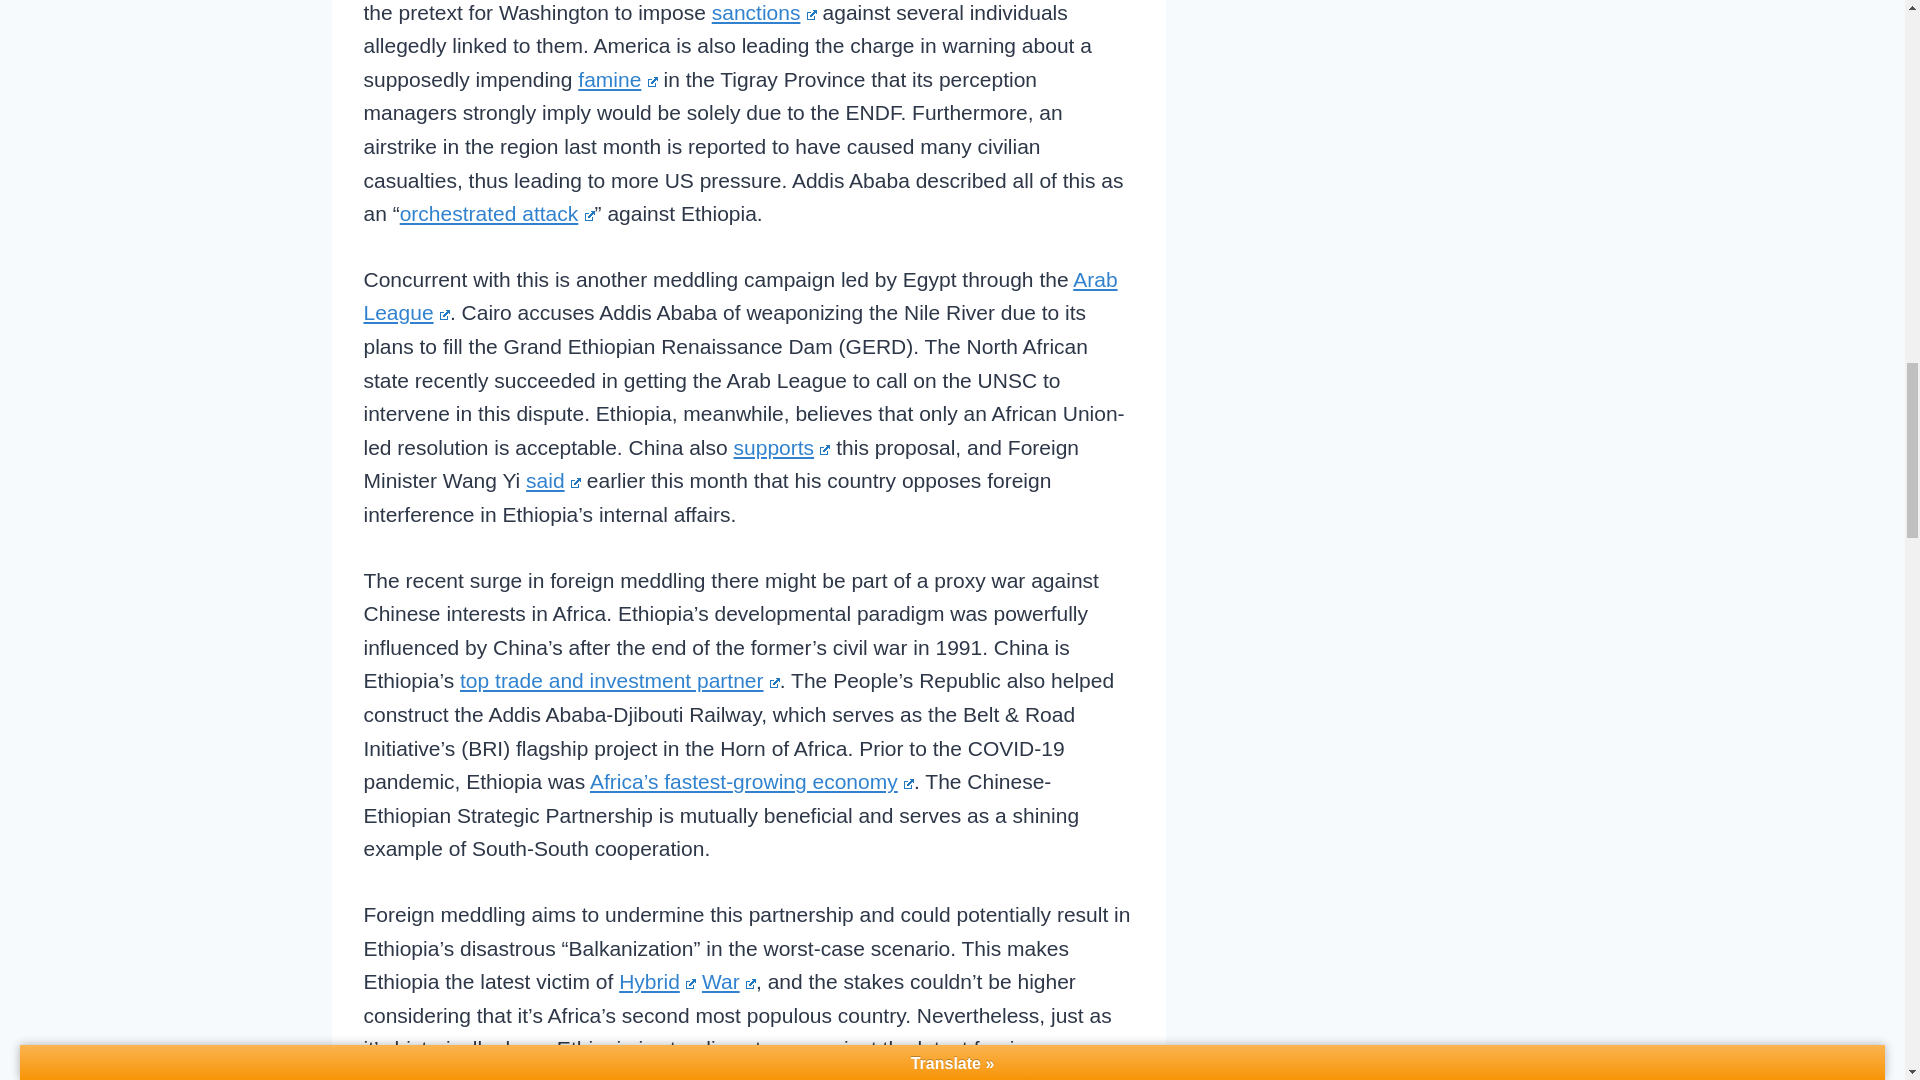 The width and height of the screenshot is (1920, 1080). I want to click on top trade and investment partner, so click(620, 680).